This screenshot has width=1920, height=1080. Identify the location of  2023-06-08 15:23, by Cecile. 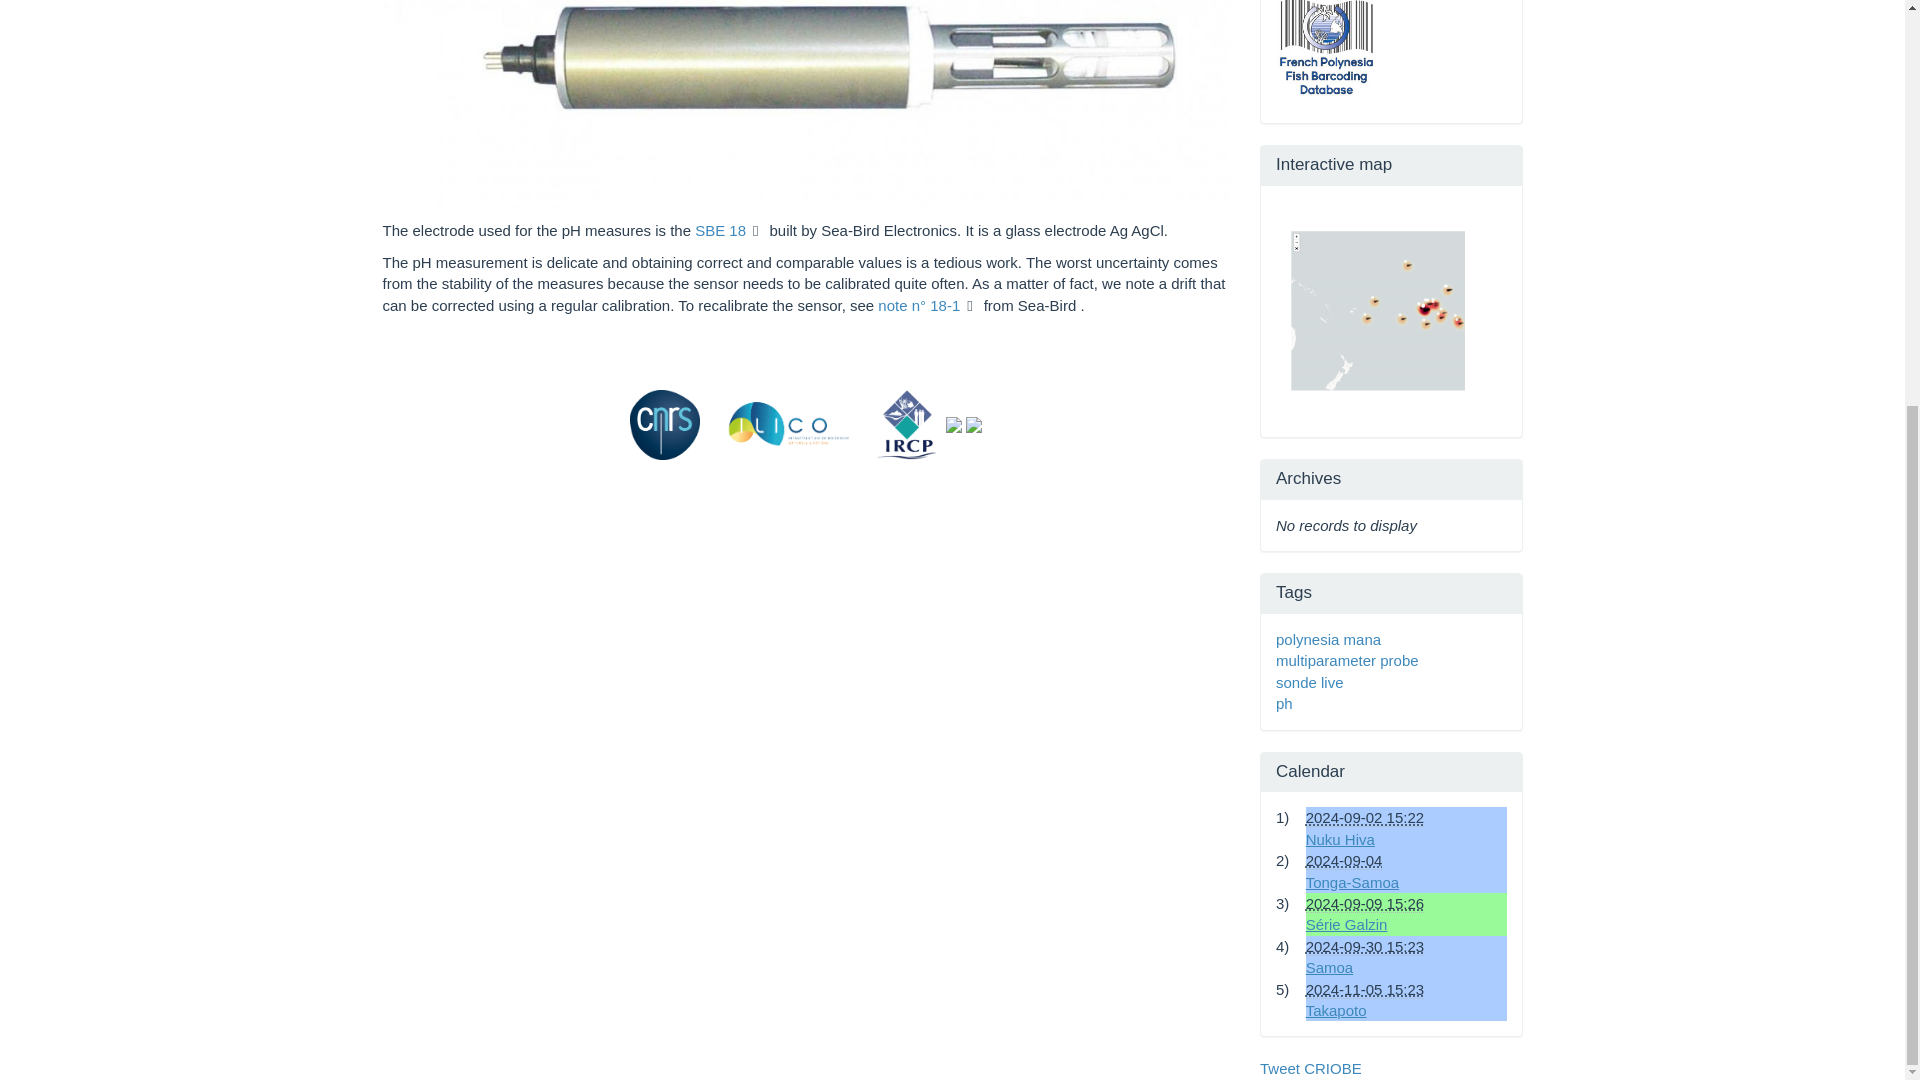
(1340, 838).